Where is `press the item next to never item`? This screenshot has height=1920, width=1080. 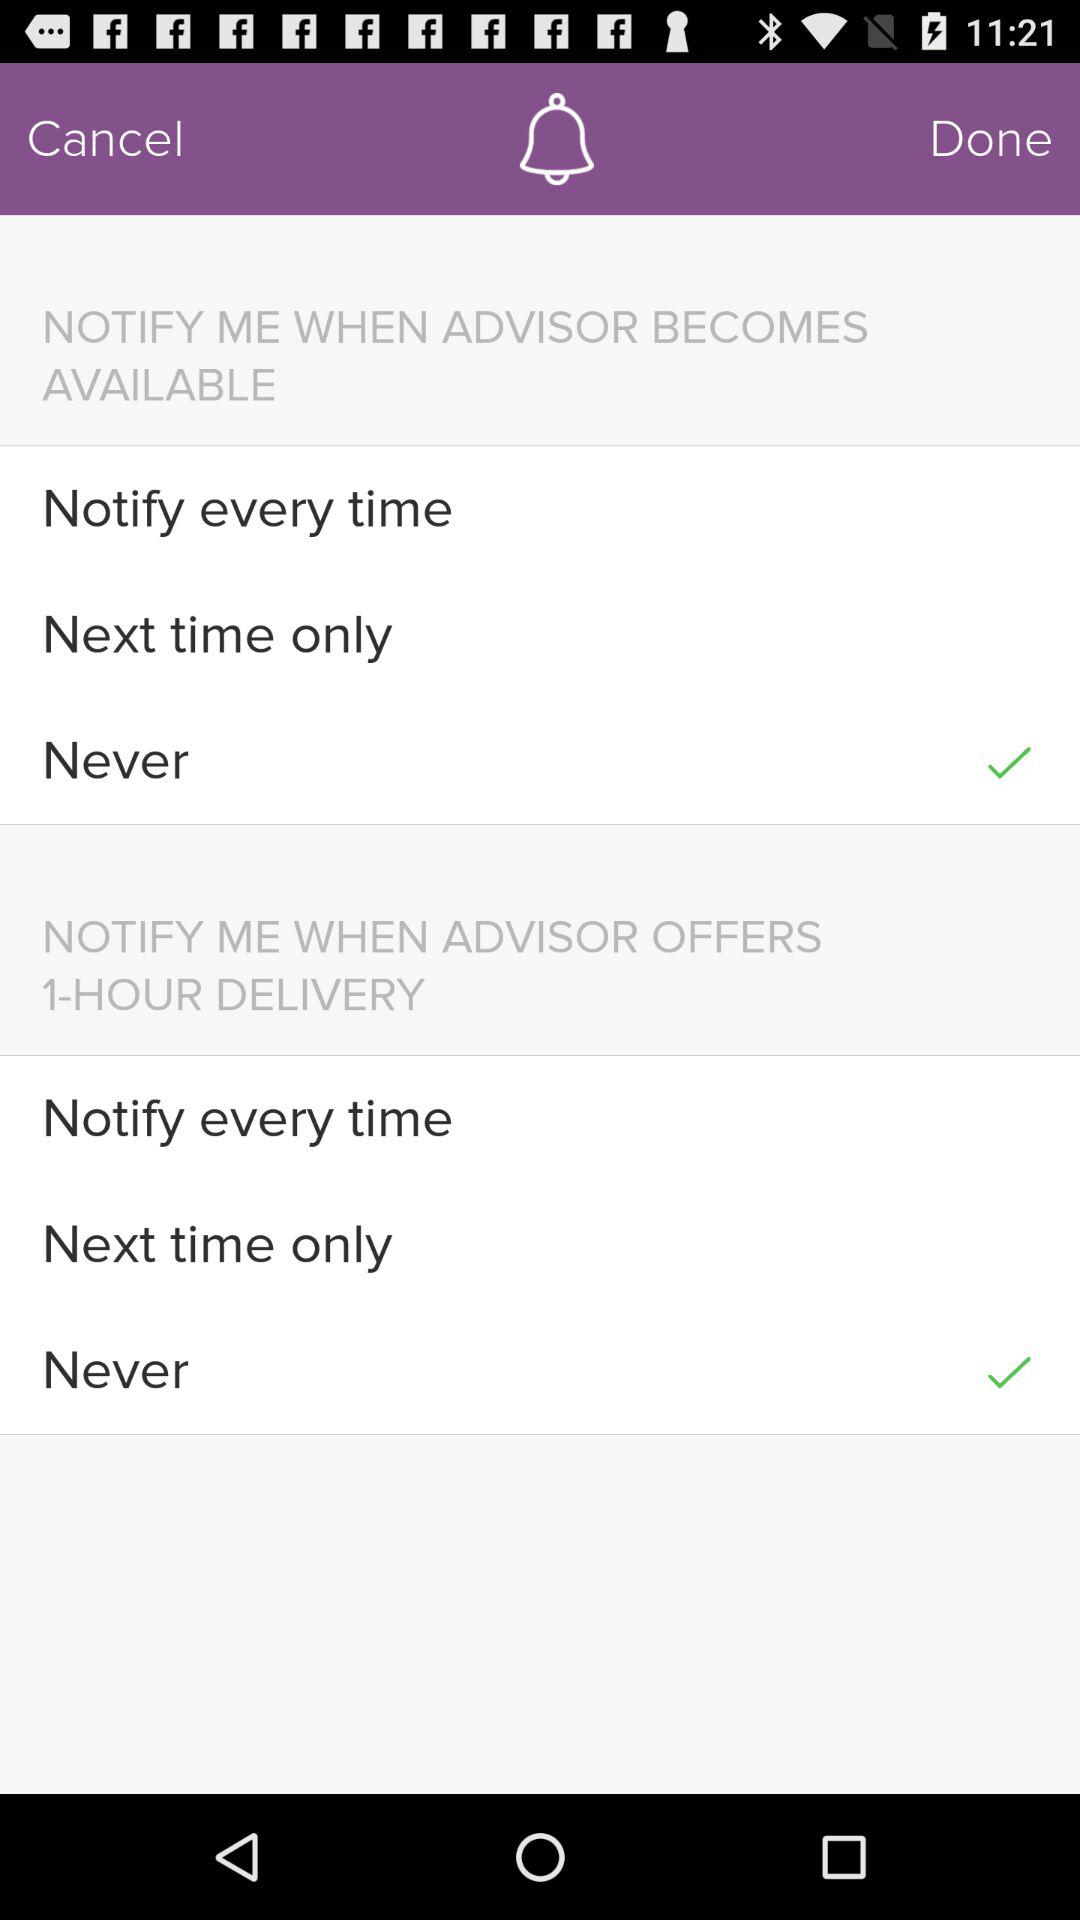 press the item next to never item is located at coordinates (1008, 1370).